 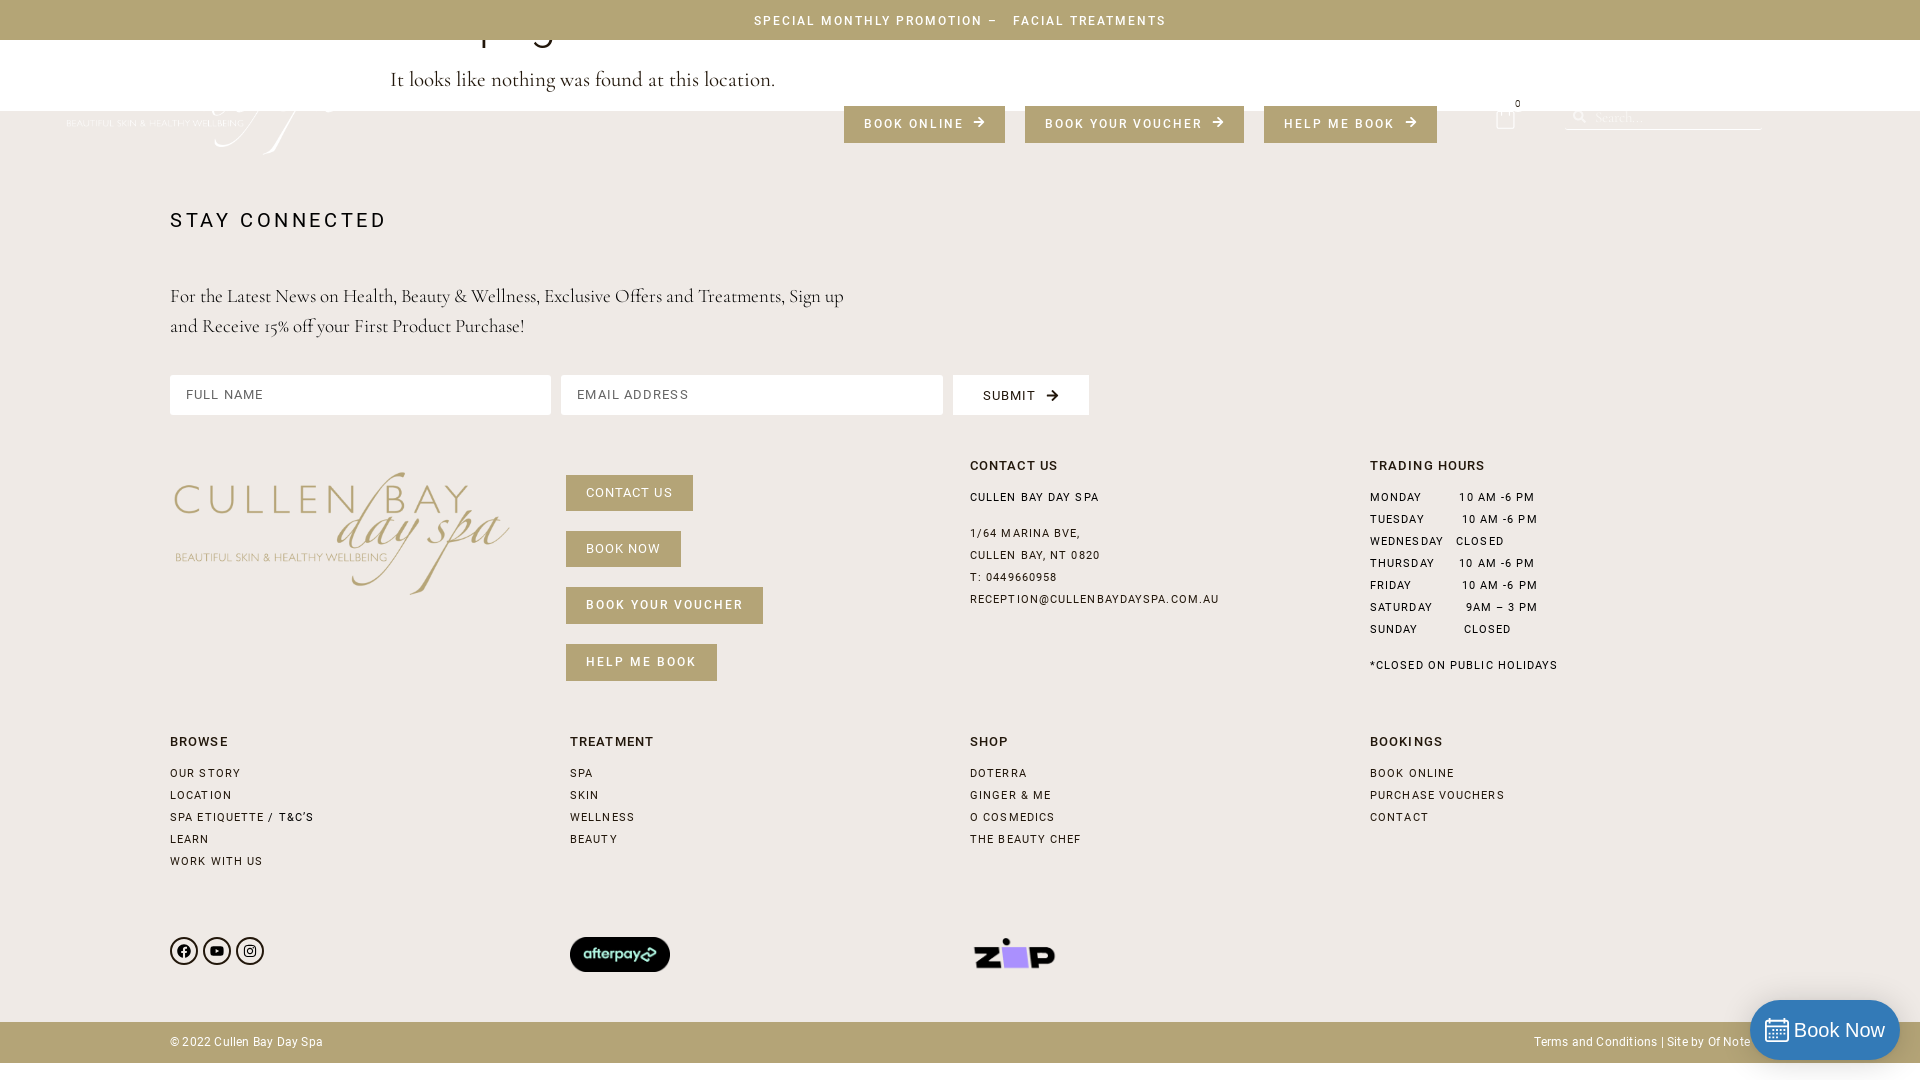 I want to click on DOTERRA, so click(x=998, y=774).